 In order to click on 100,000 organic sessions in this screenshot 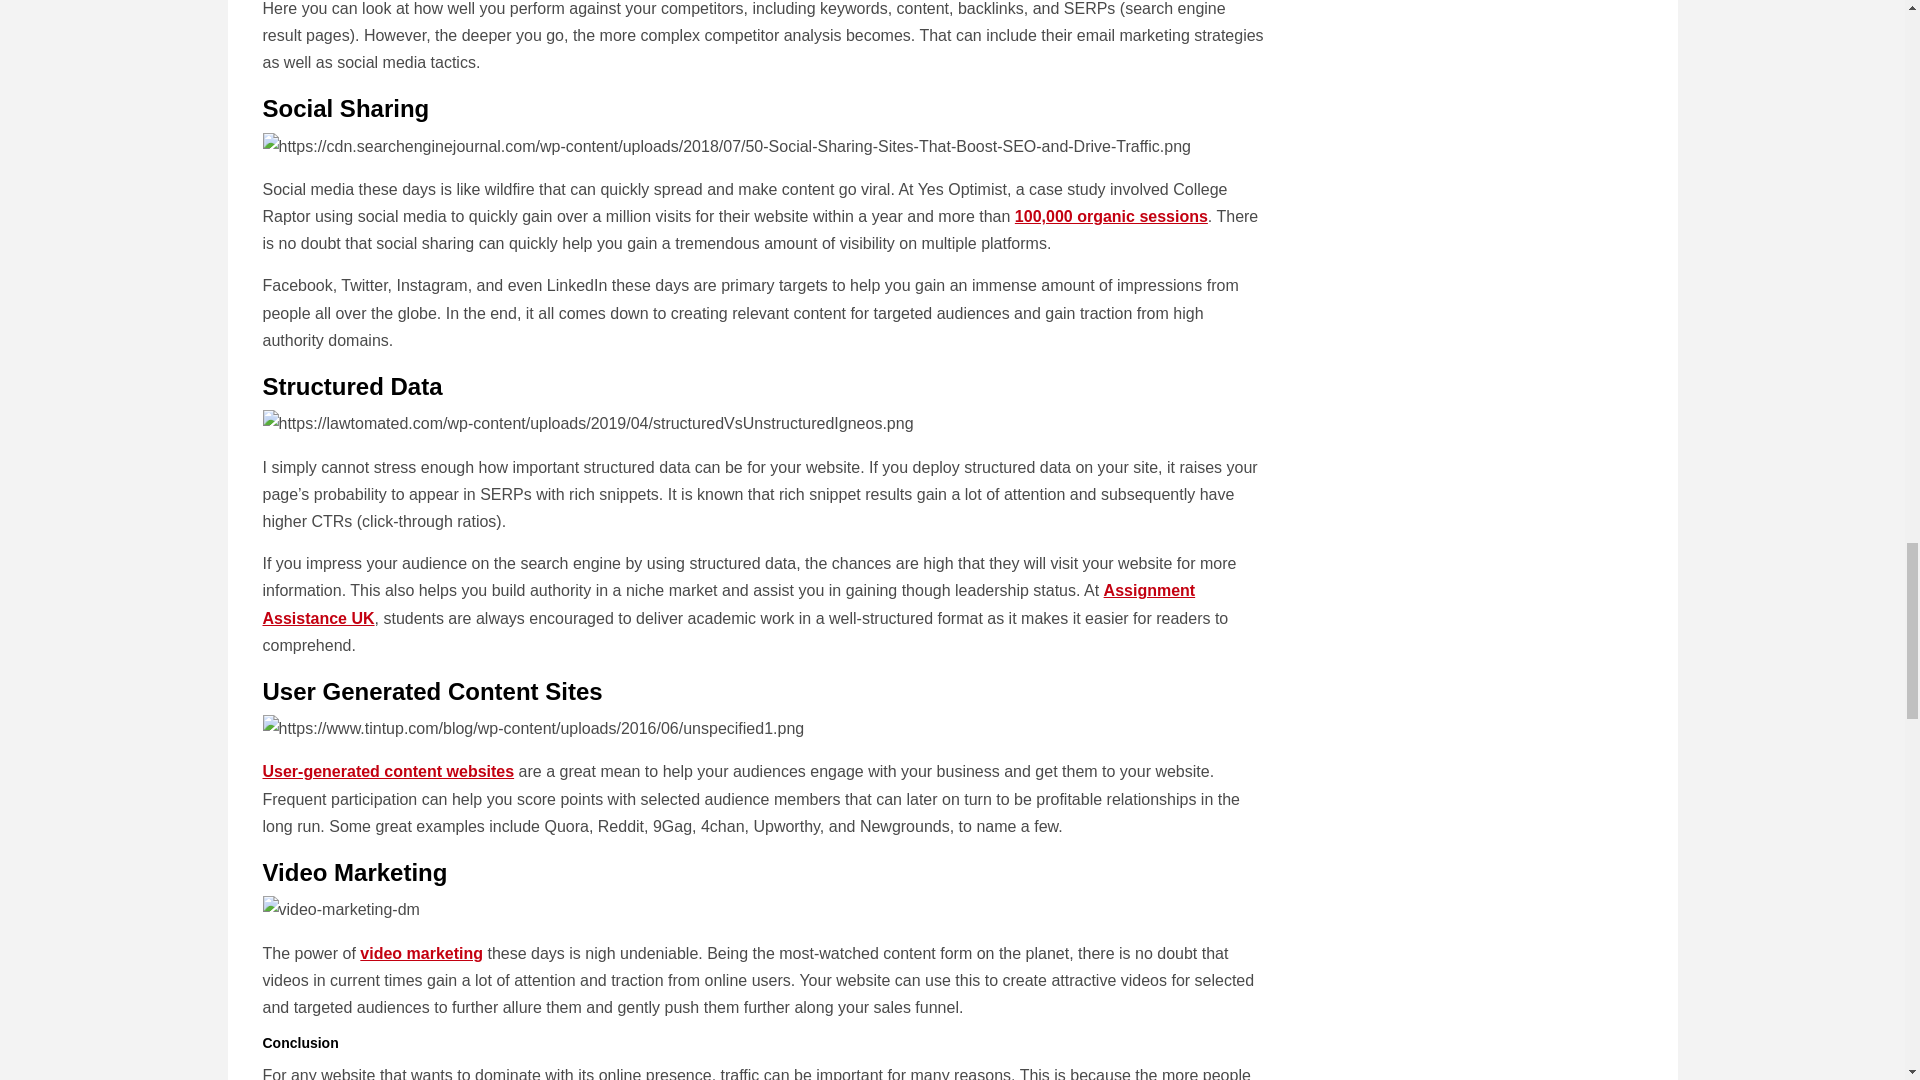, I will do `click(1111, 216)`.